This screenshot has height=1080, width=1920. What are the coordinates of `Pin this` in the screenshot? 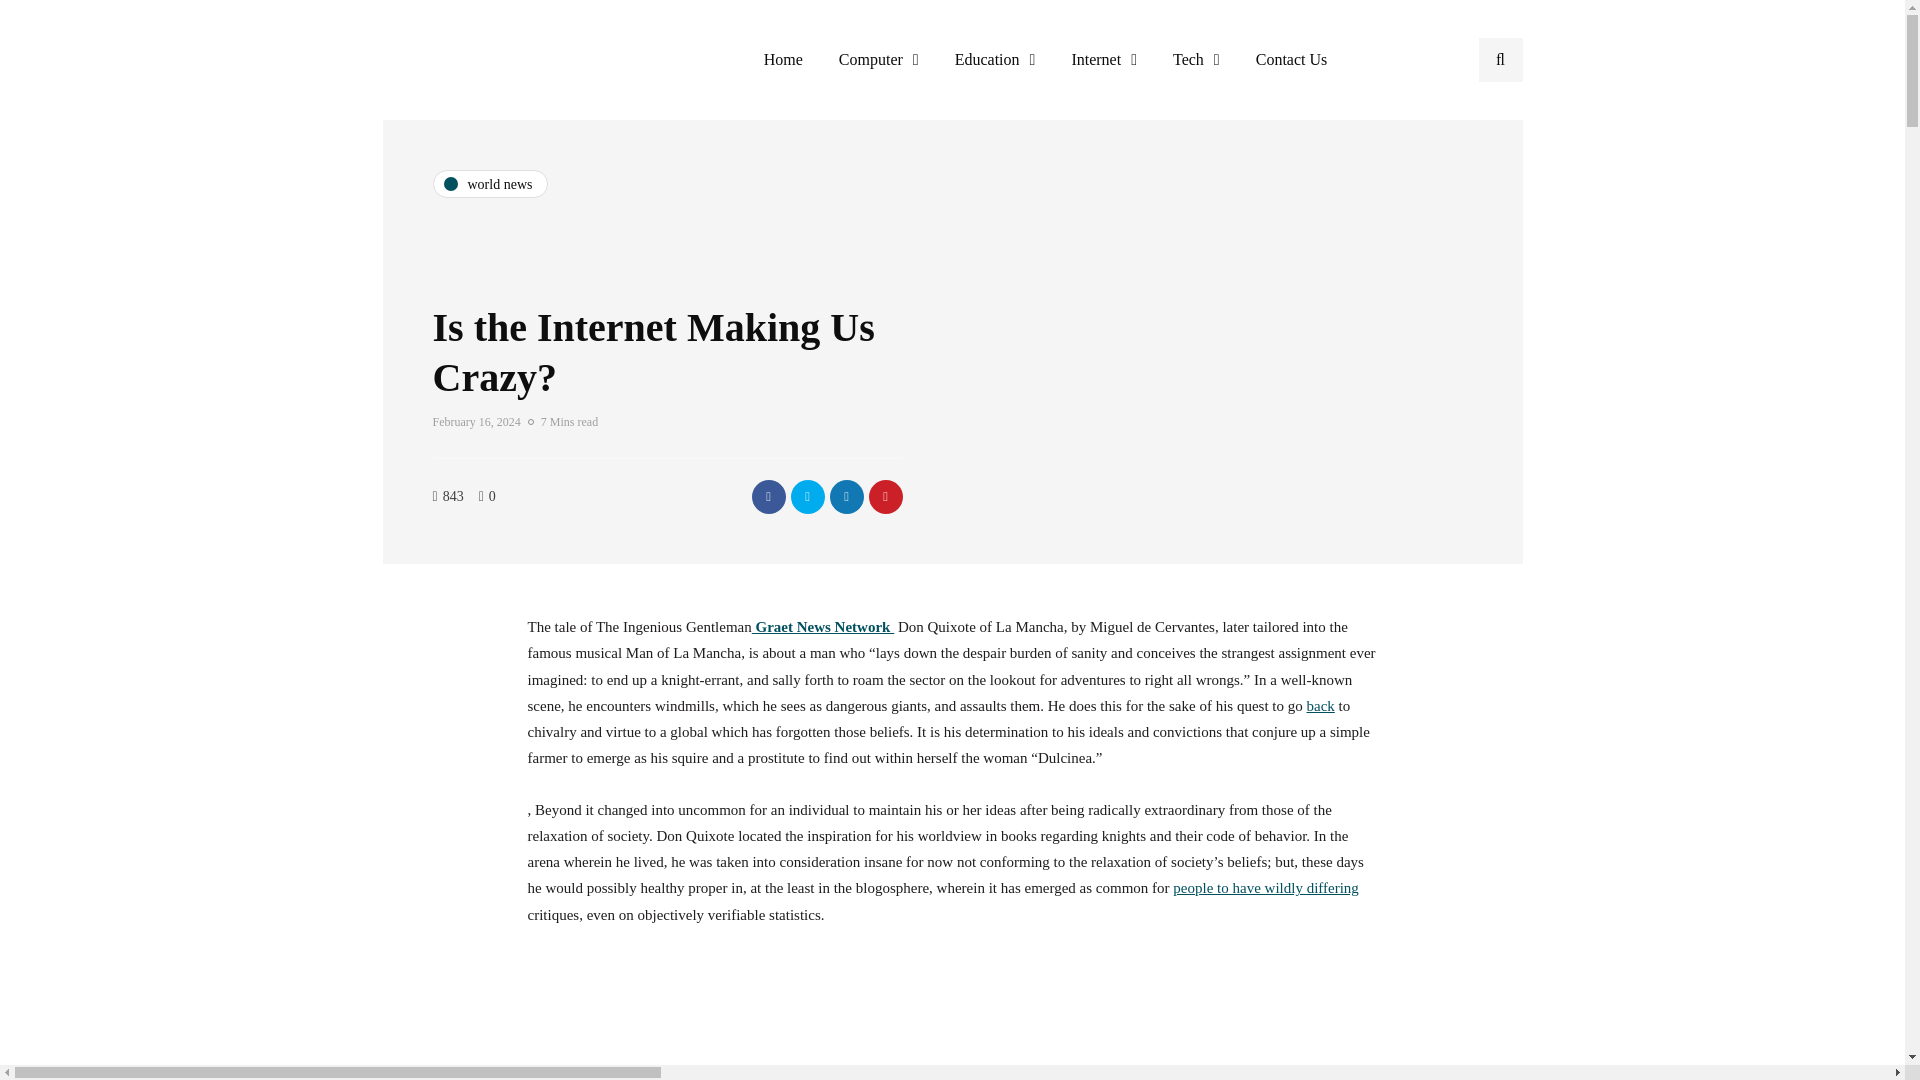 It's located at (884, 496).